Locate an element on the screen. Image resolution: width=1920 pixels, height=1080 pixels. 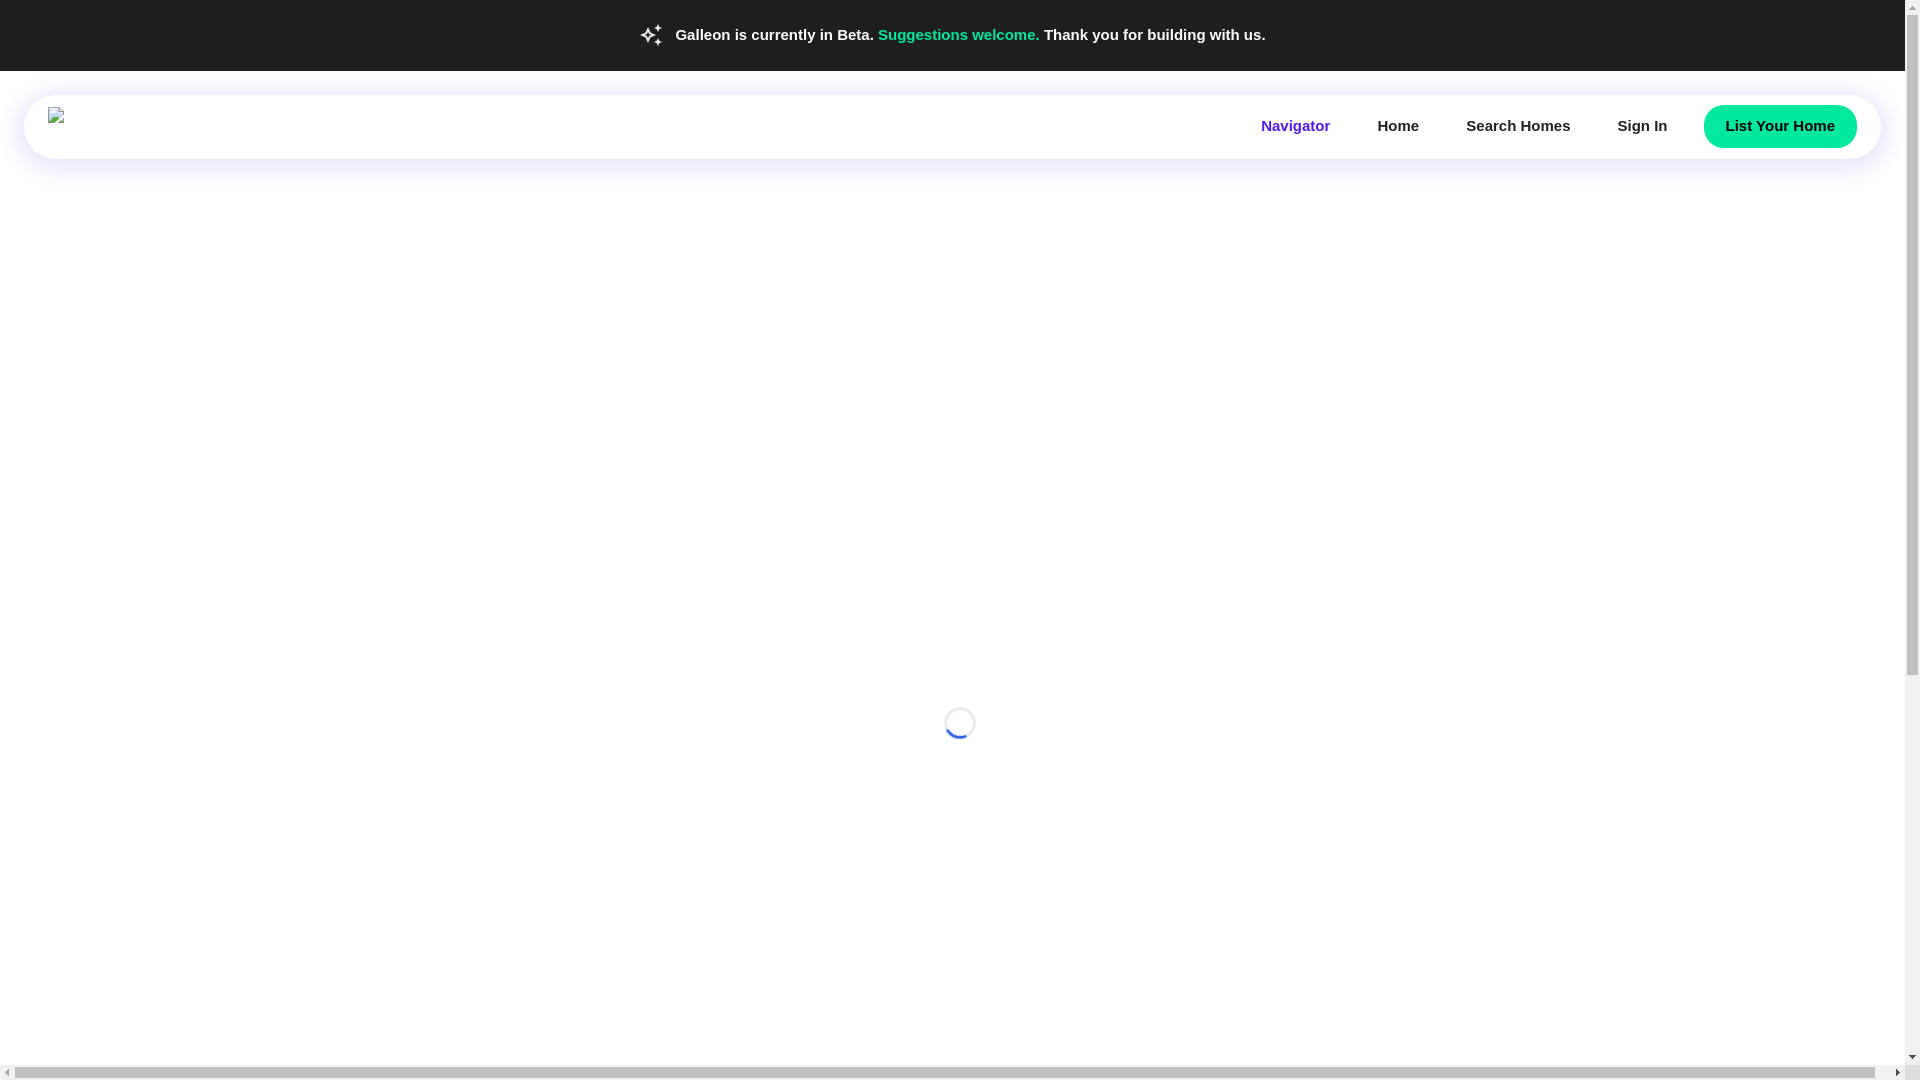
Navigator is located at coordinates (1294, 125).